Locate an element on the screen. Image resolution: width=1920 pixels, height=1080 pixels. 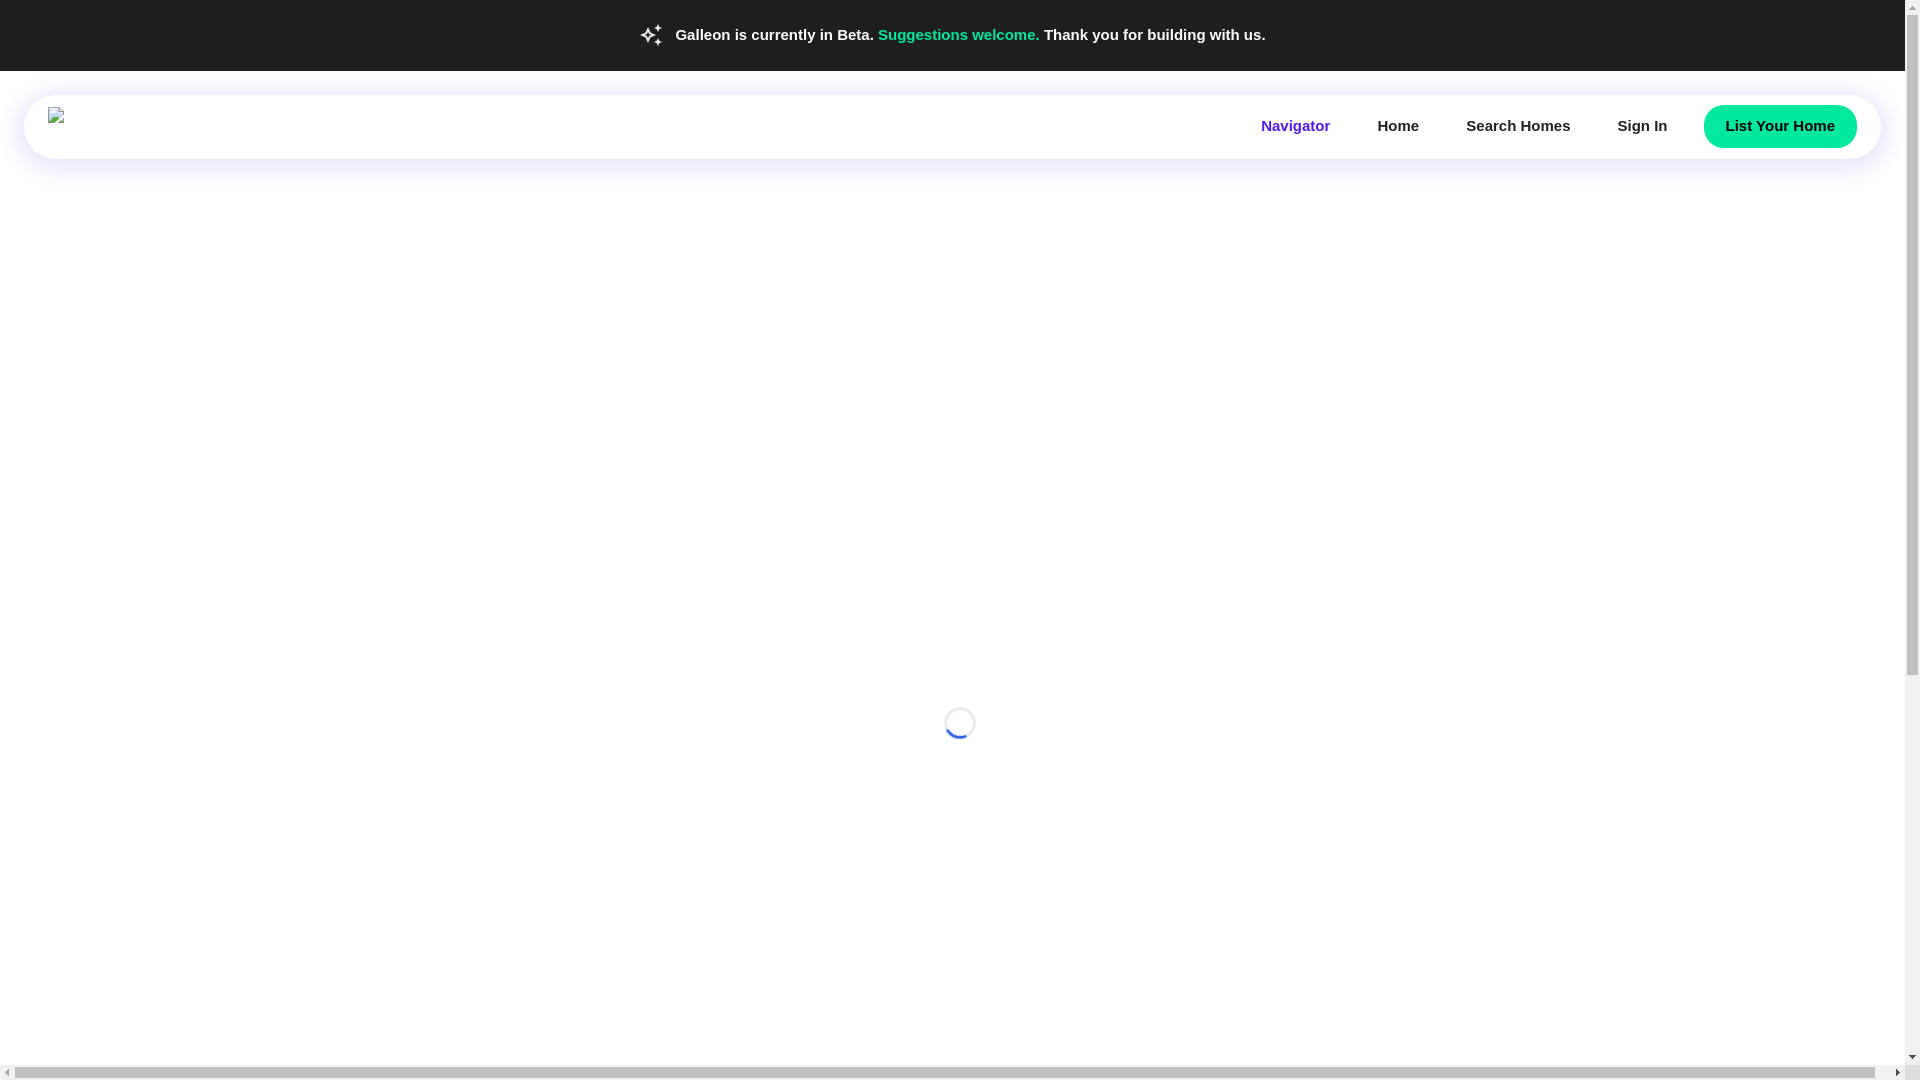
Navigator is located at coordinates (1294, 125).